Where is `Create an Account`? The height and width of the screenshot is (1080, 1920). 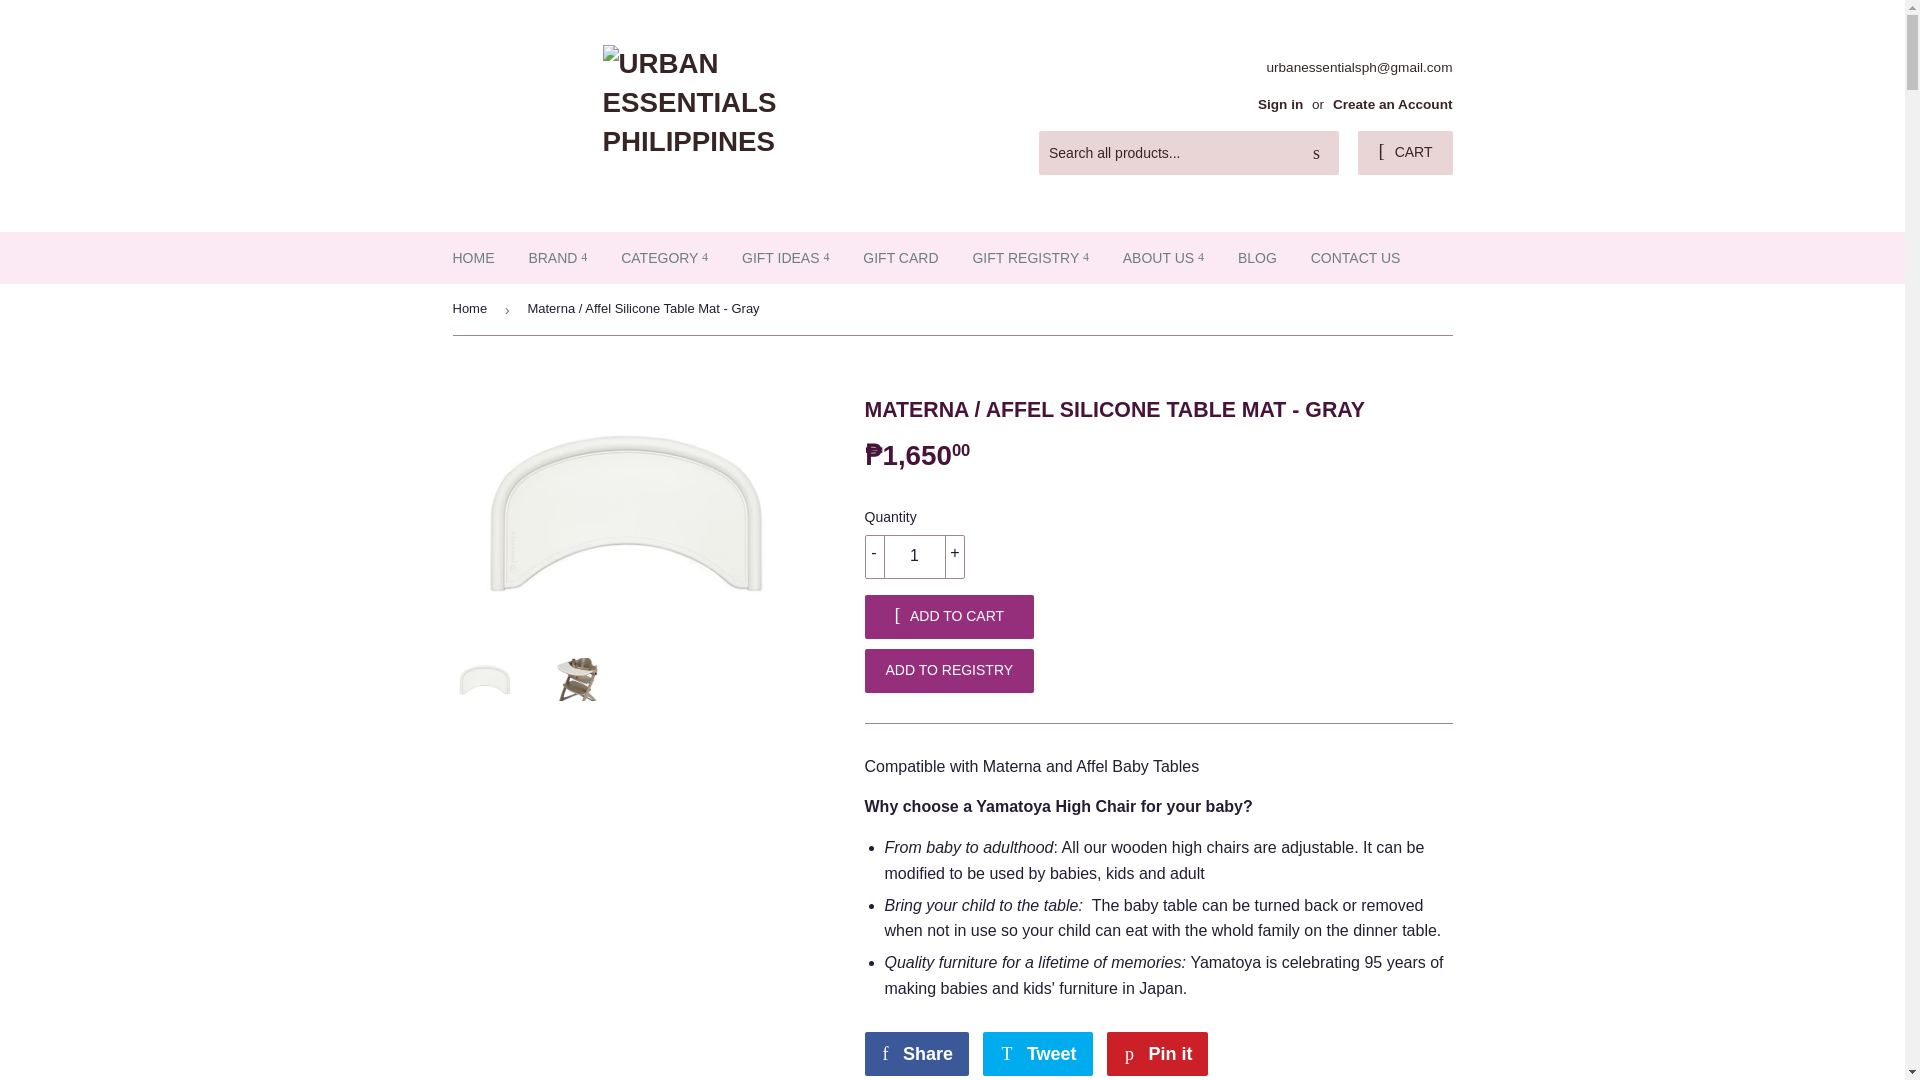 Create an Account is located at coordinates (1392, 104).